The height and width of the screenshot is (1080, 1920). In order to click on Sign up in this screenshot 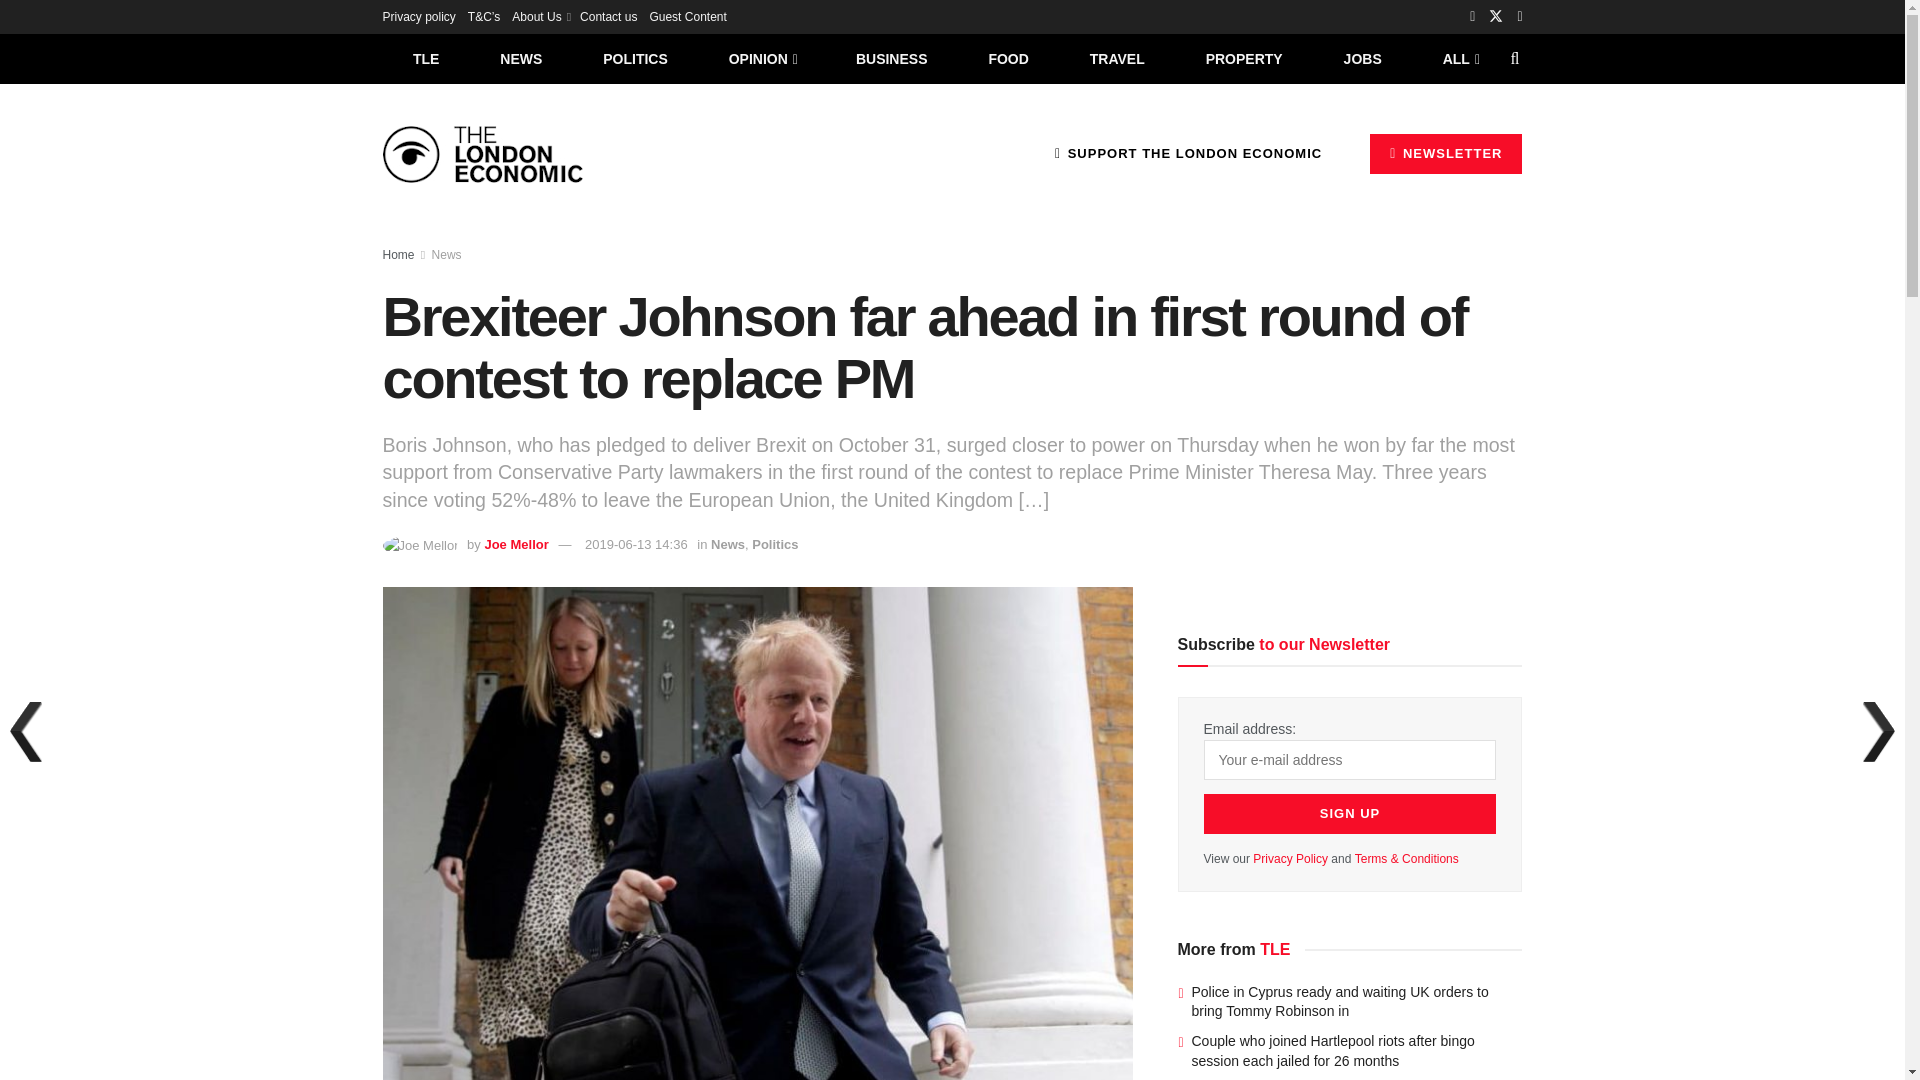, I will do `click(1350, 813)`.